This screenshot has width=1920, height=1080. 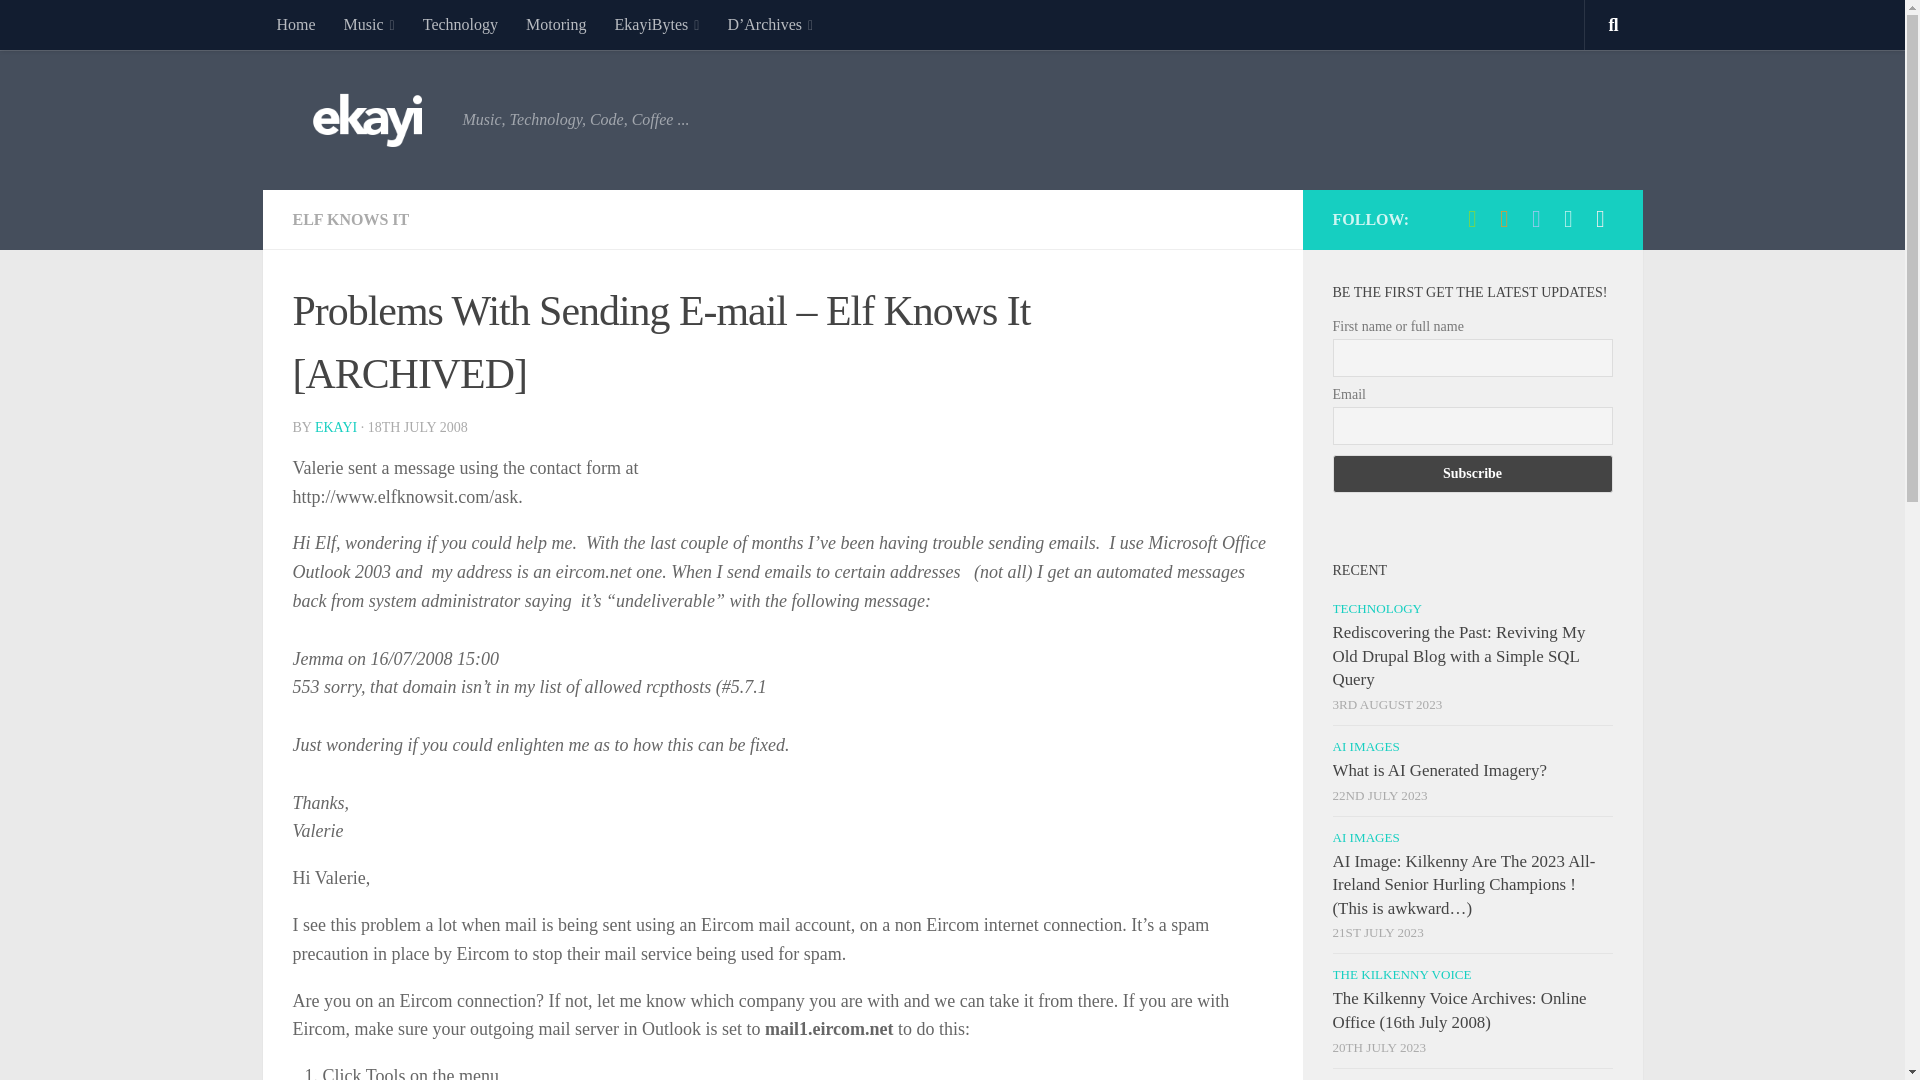 I want to click on EkayiBytes, so click(x=656, y=24).